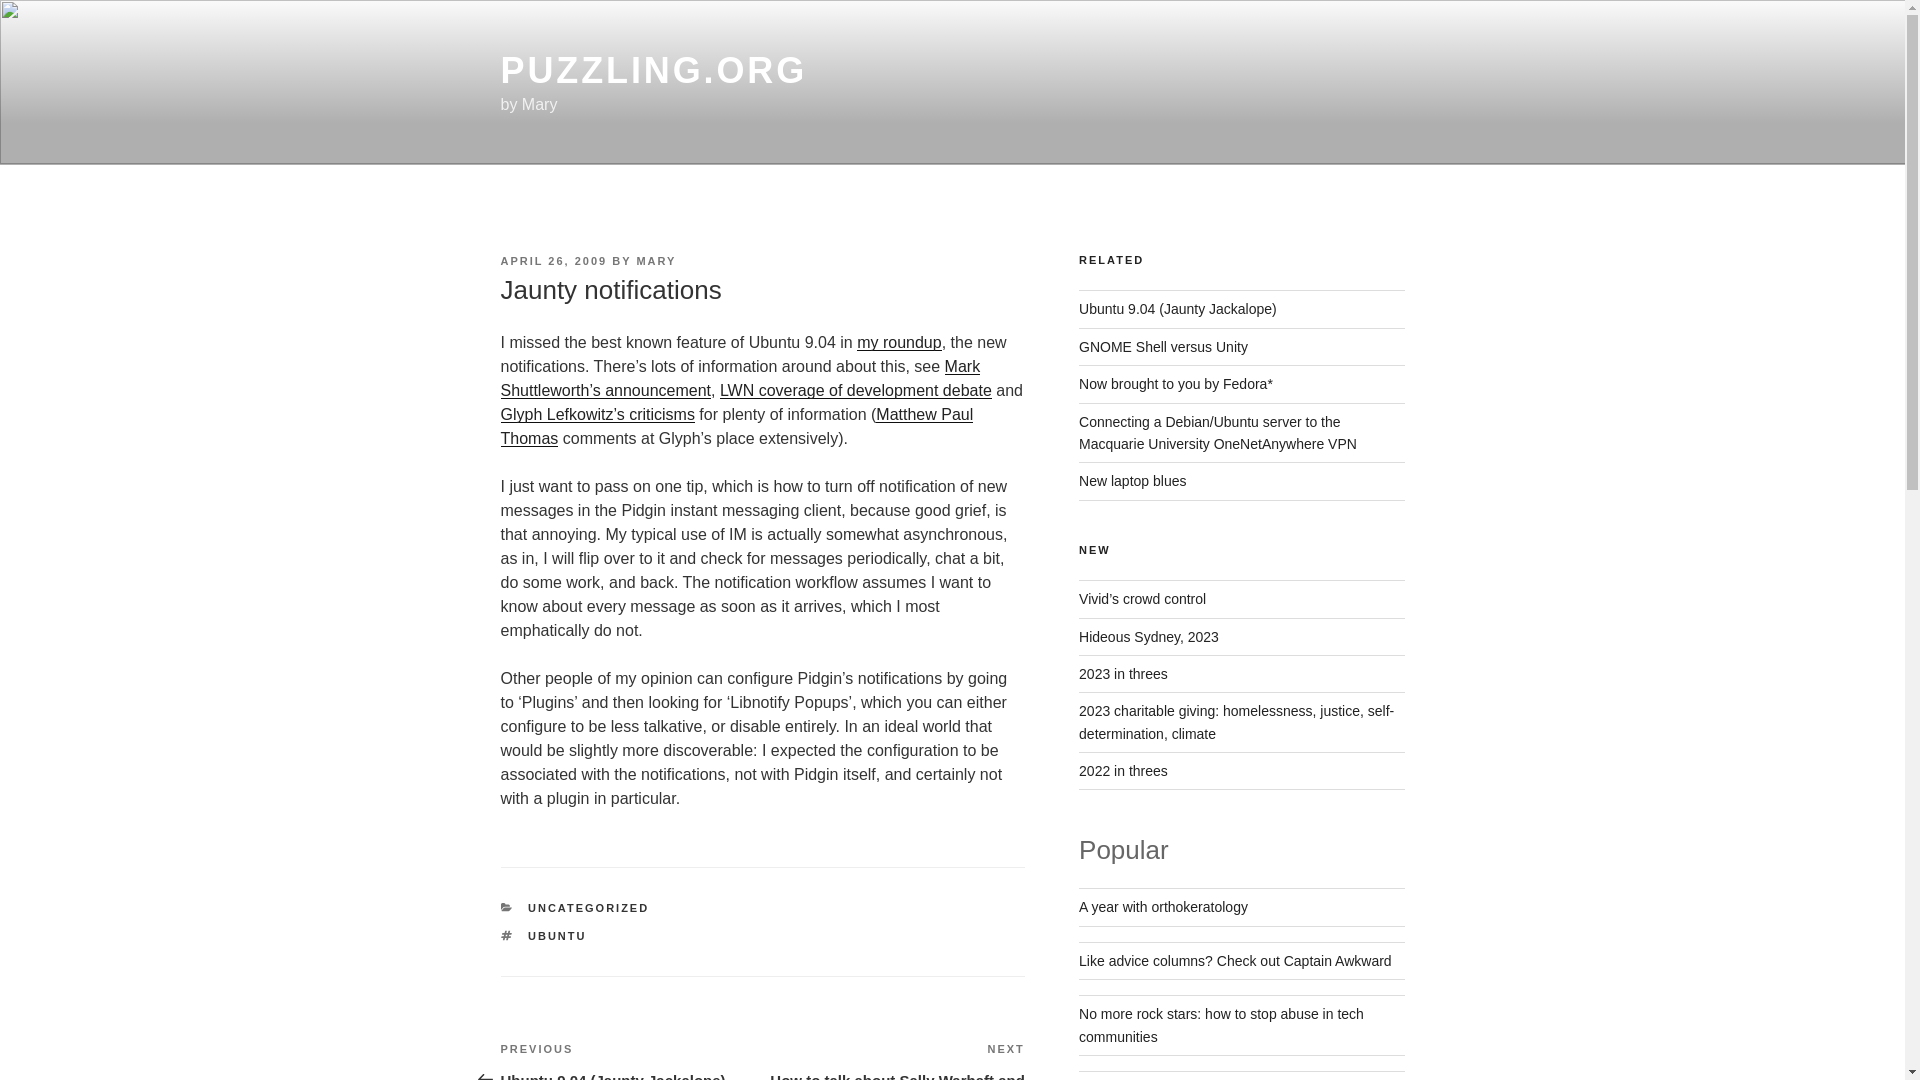  What do you see at coordinates (652, 70) in the screenshot?
I see `PUZZLING.ORG` at bounding box center [652, 70].